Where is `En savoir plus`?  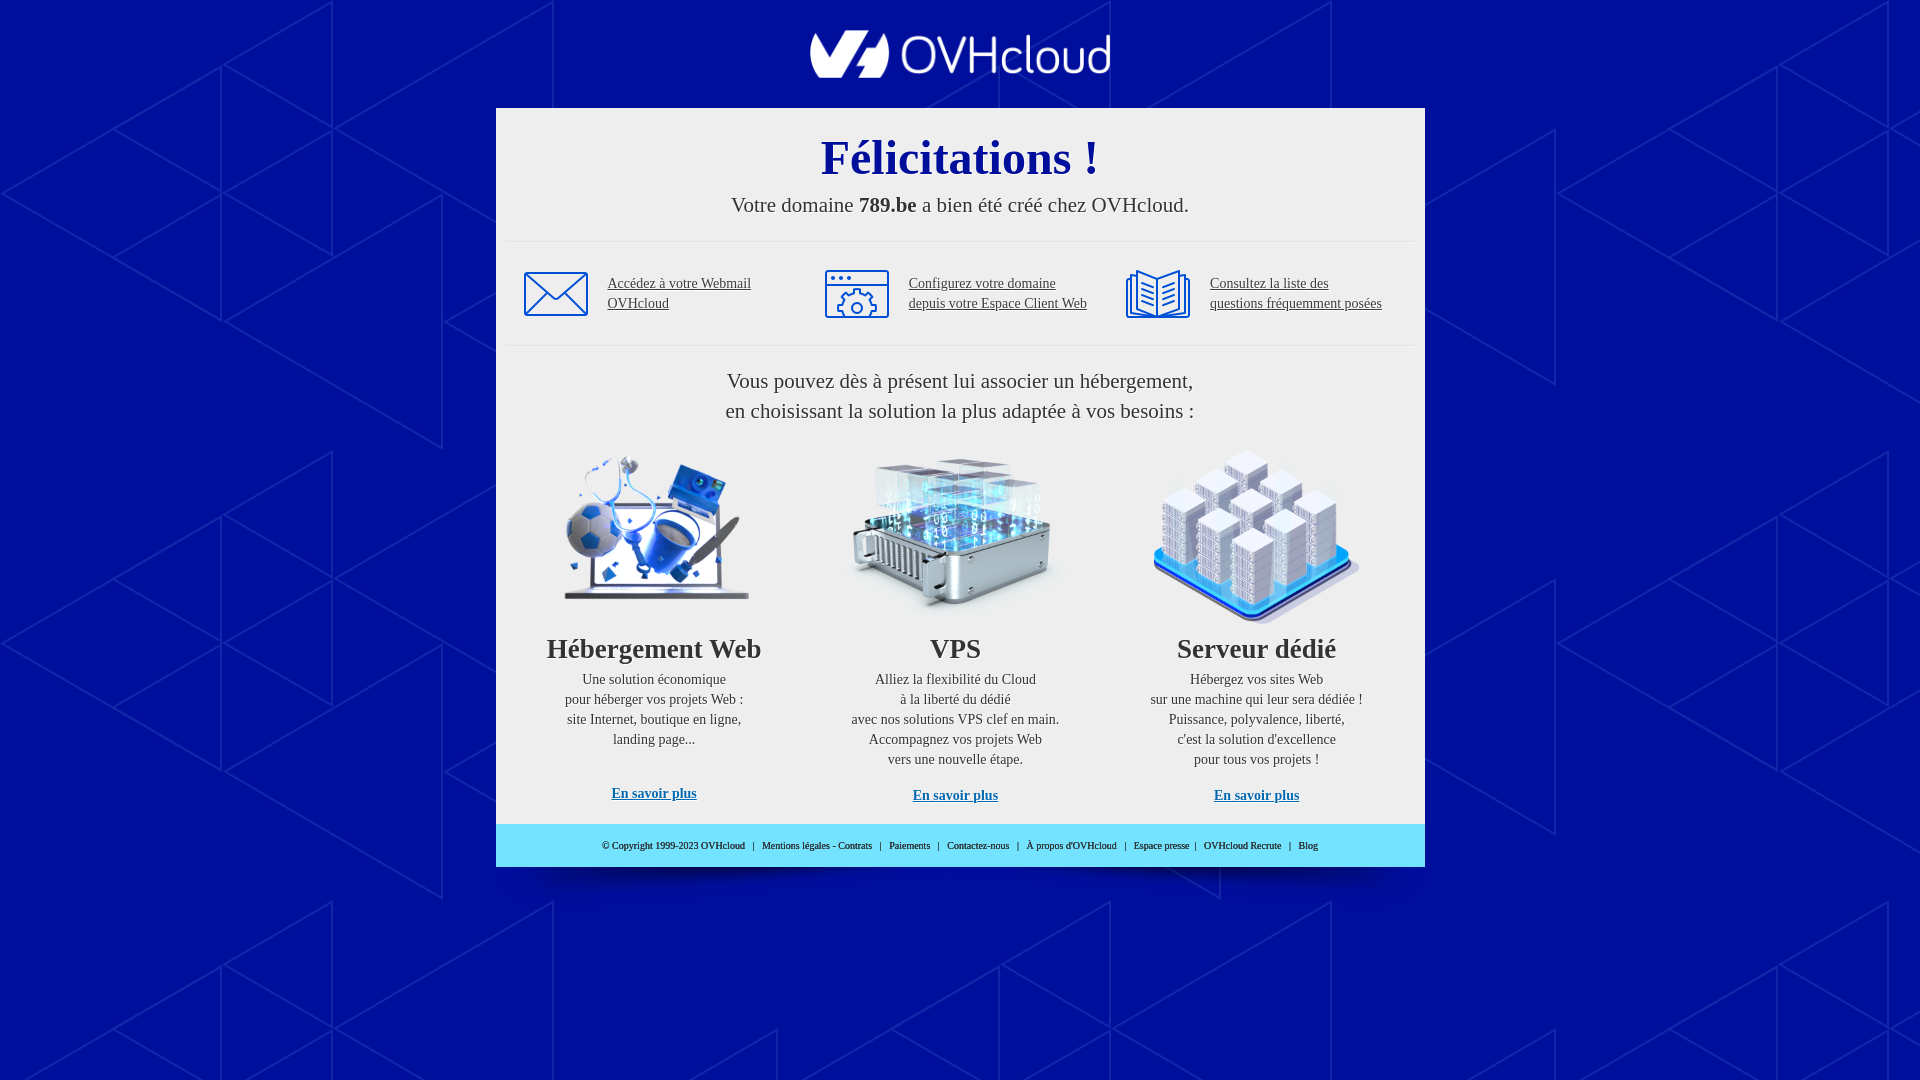 En savoir plus is located at coordinates (956, 796).